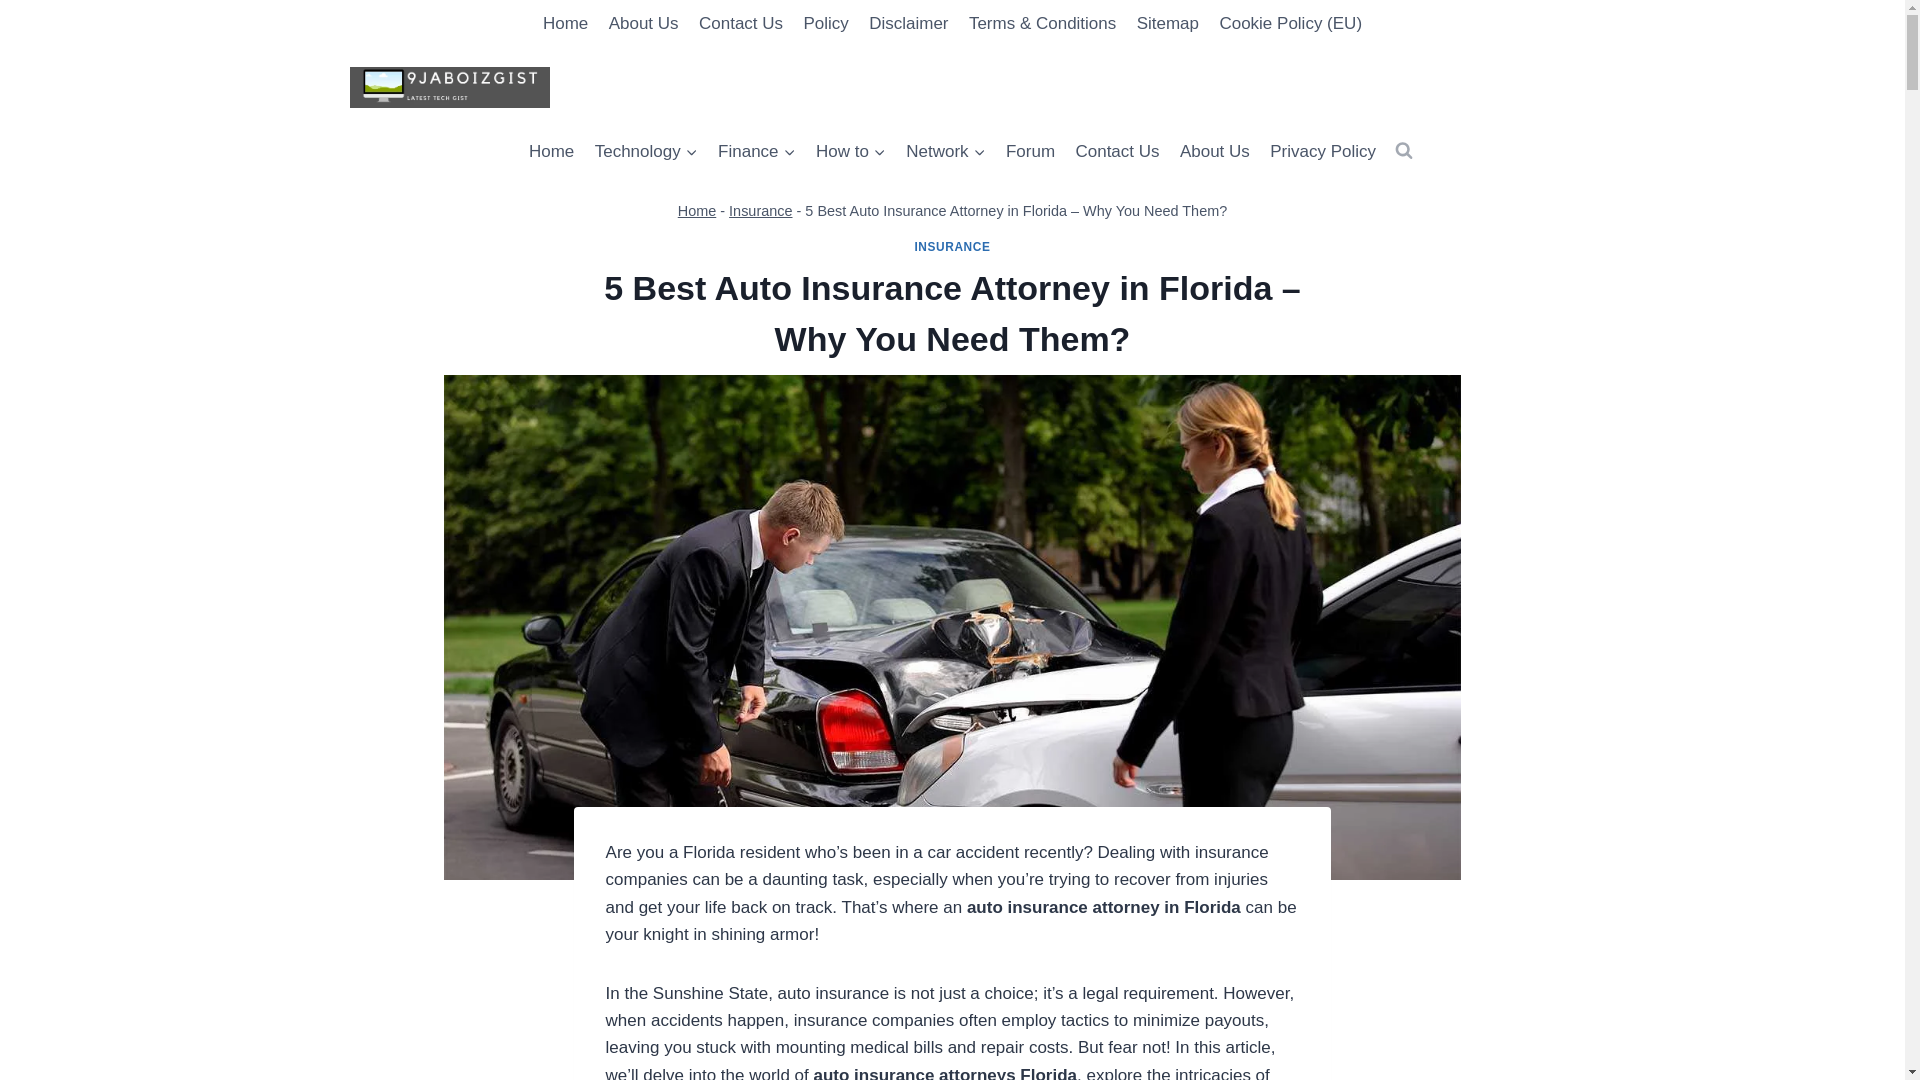 The image size is (1920, 1080). I want to click on Home, so click(566, 24).